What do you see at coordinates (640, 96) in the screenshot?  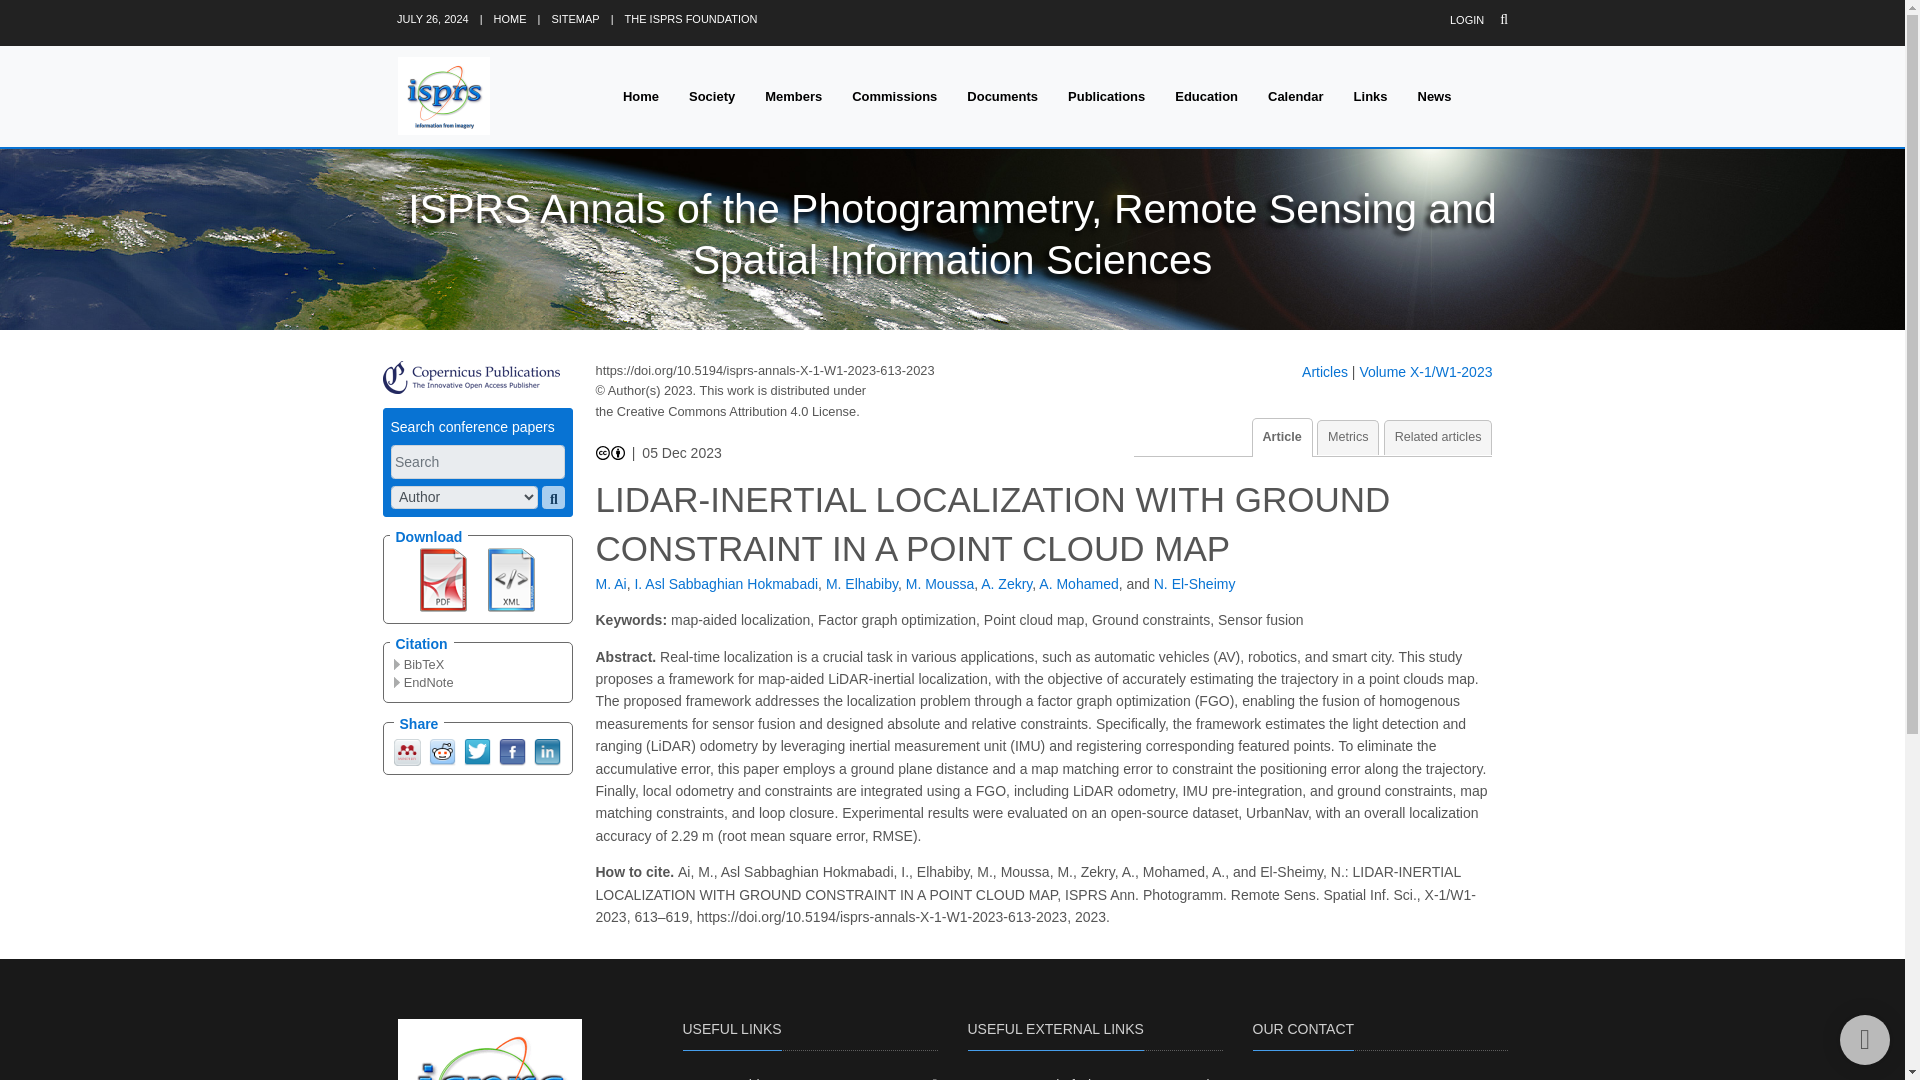 I see `Home` at bounding box center [640, 96].